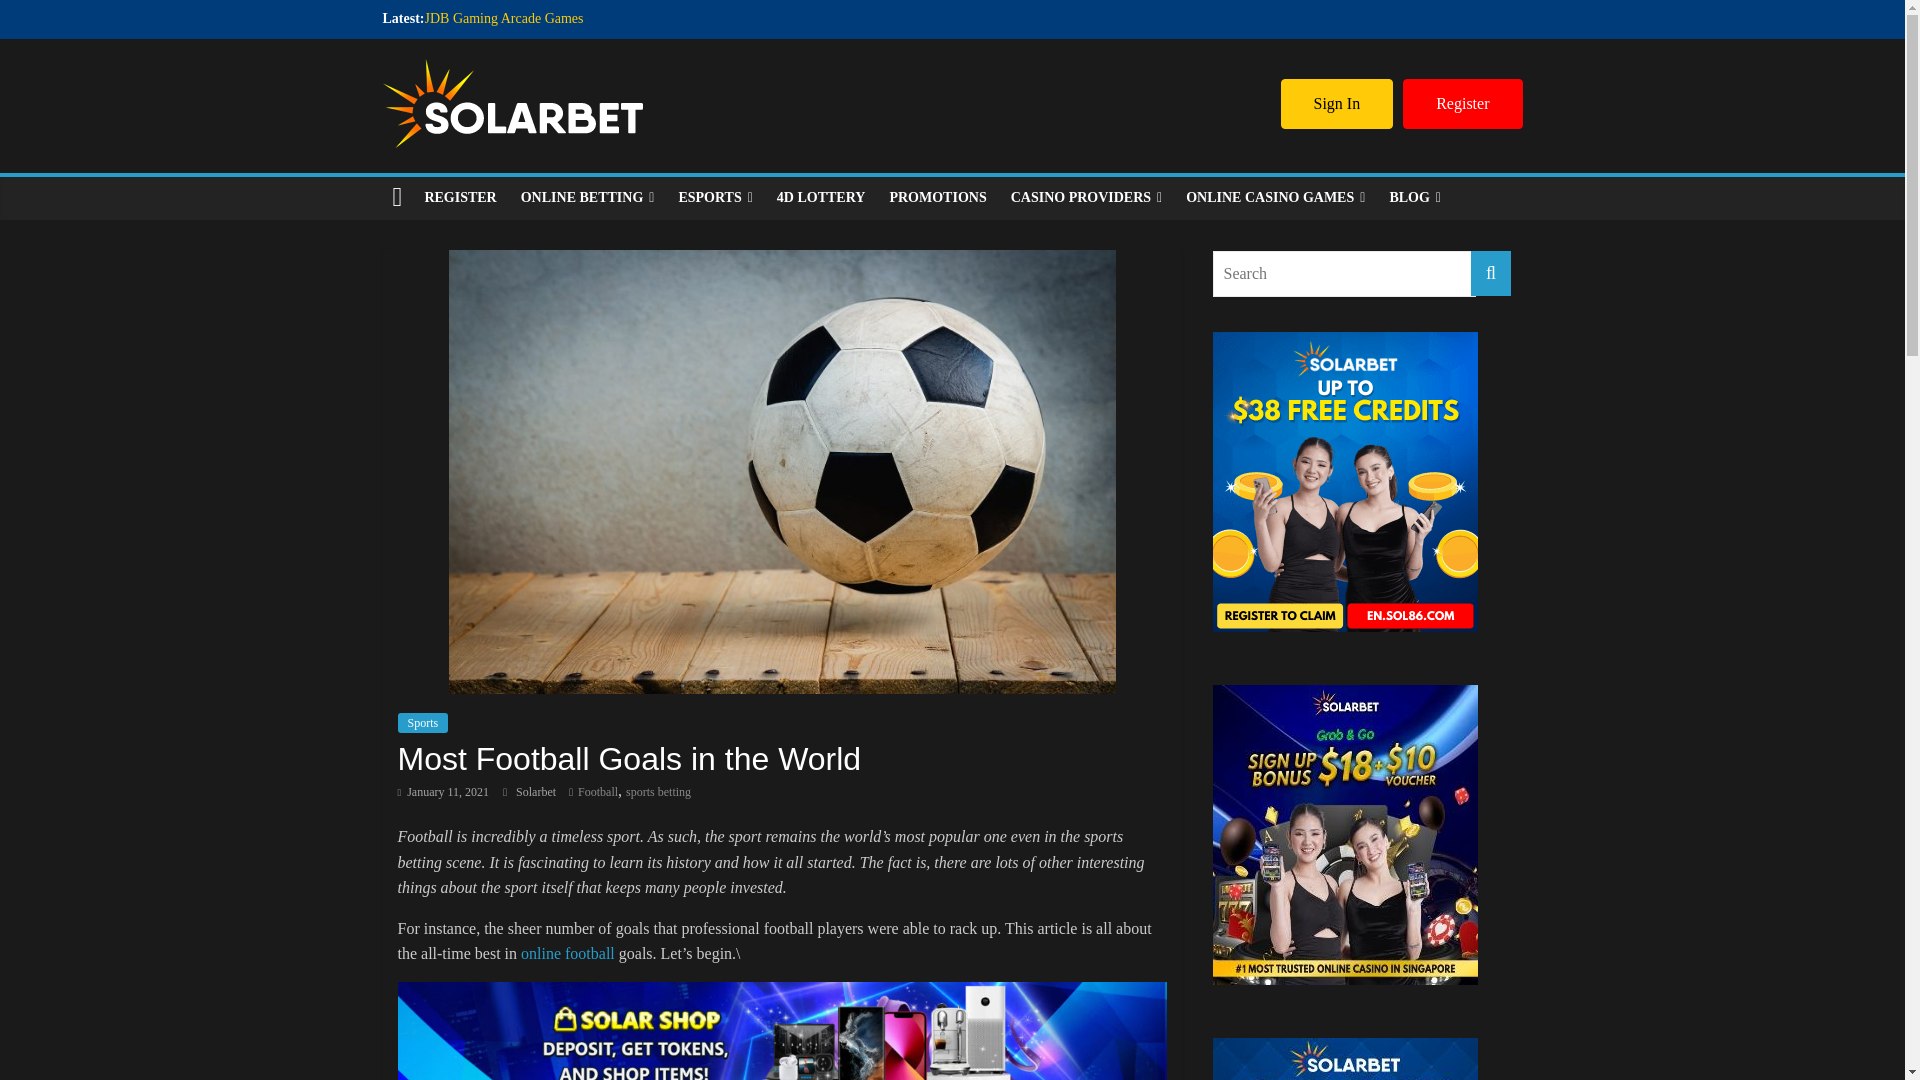 The image size is (1920, 1080). I want to click on CASINO PROVIDERS, so click(1086, 198).